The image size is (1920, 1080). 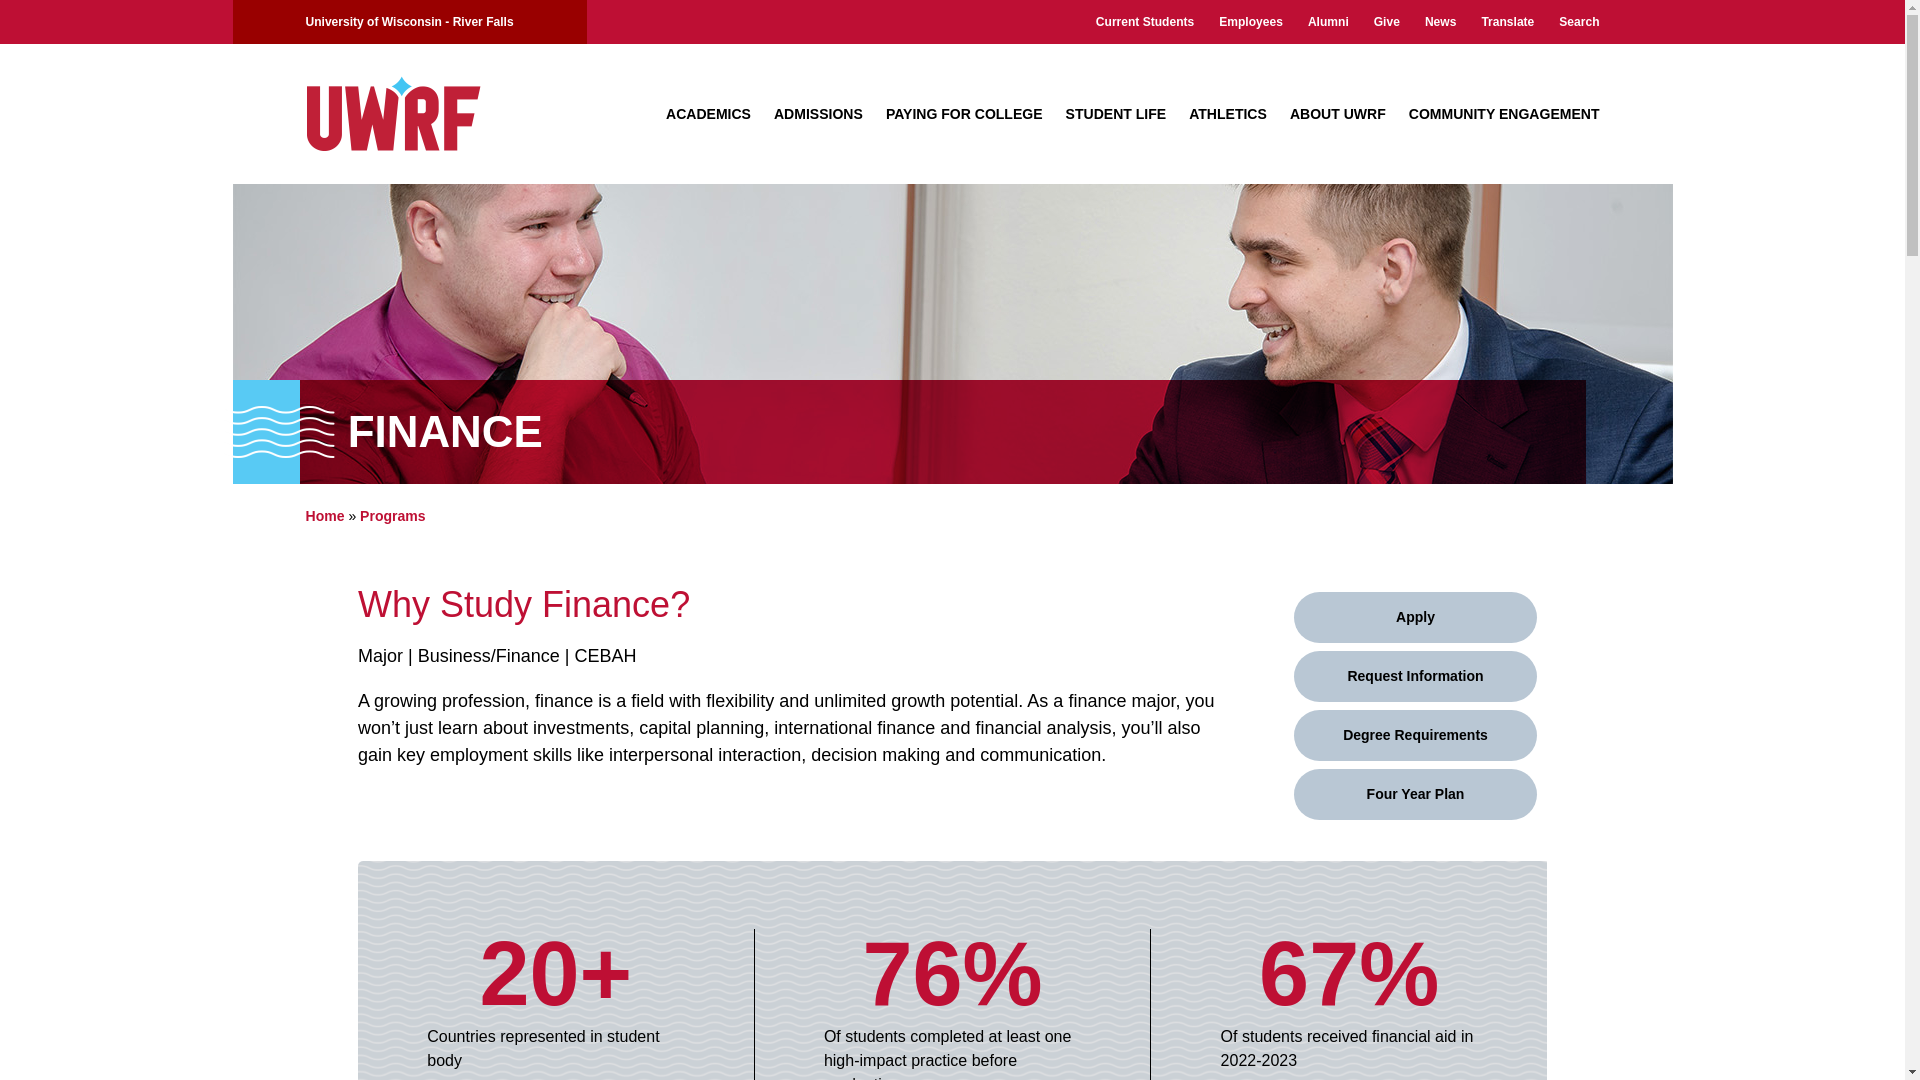 What do you see at coordinates (1250, 22) in the screenshot?
I see `Employees` at bounding box center [1250, 22].